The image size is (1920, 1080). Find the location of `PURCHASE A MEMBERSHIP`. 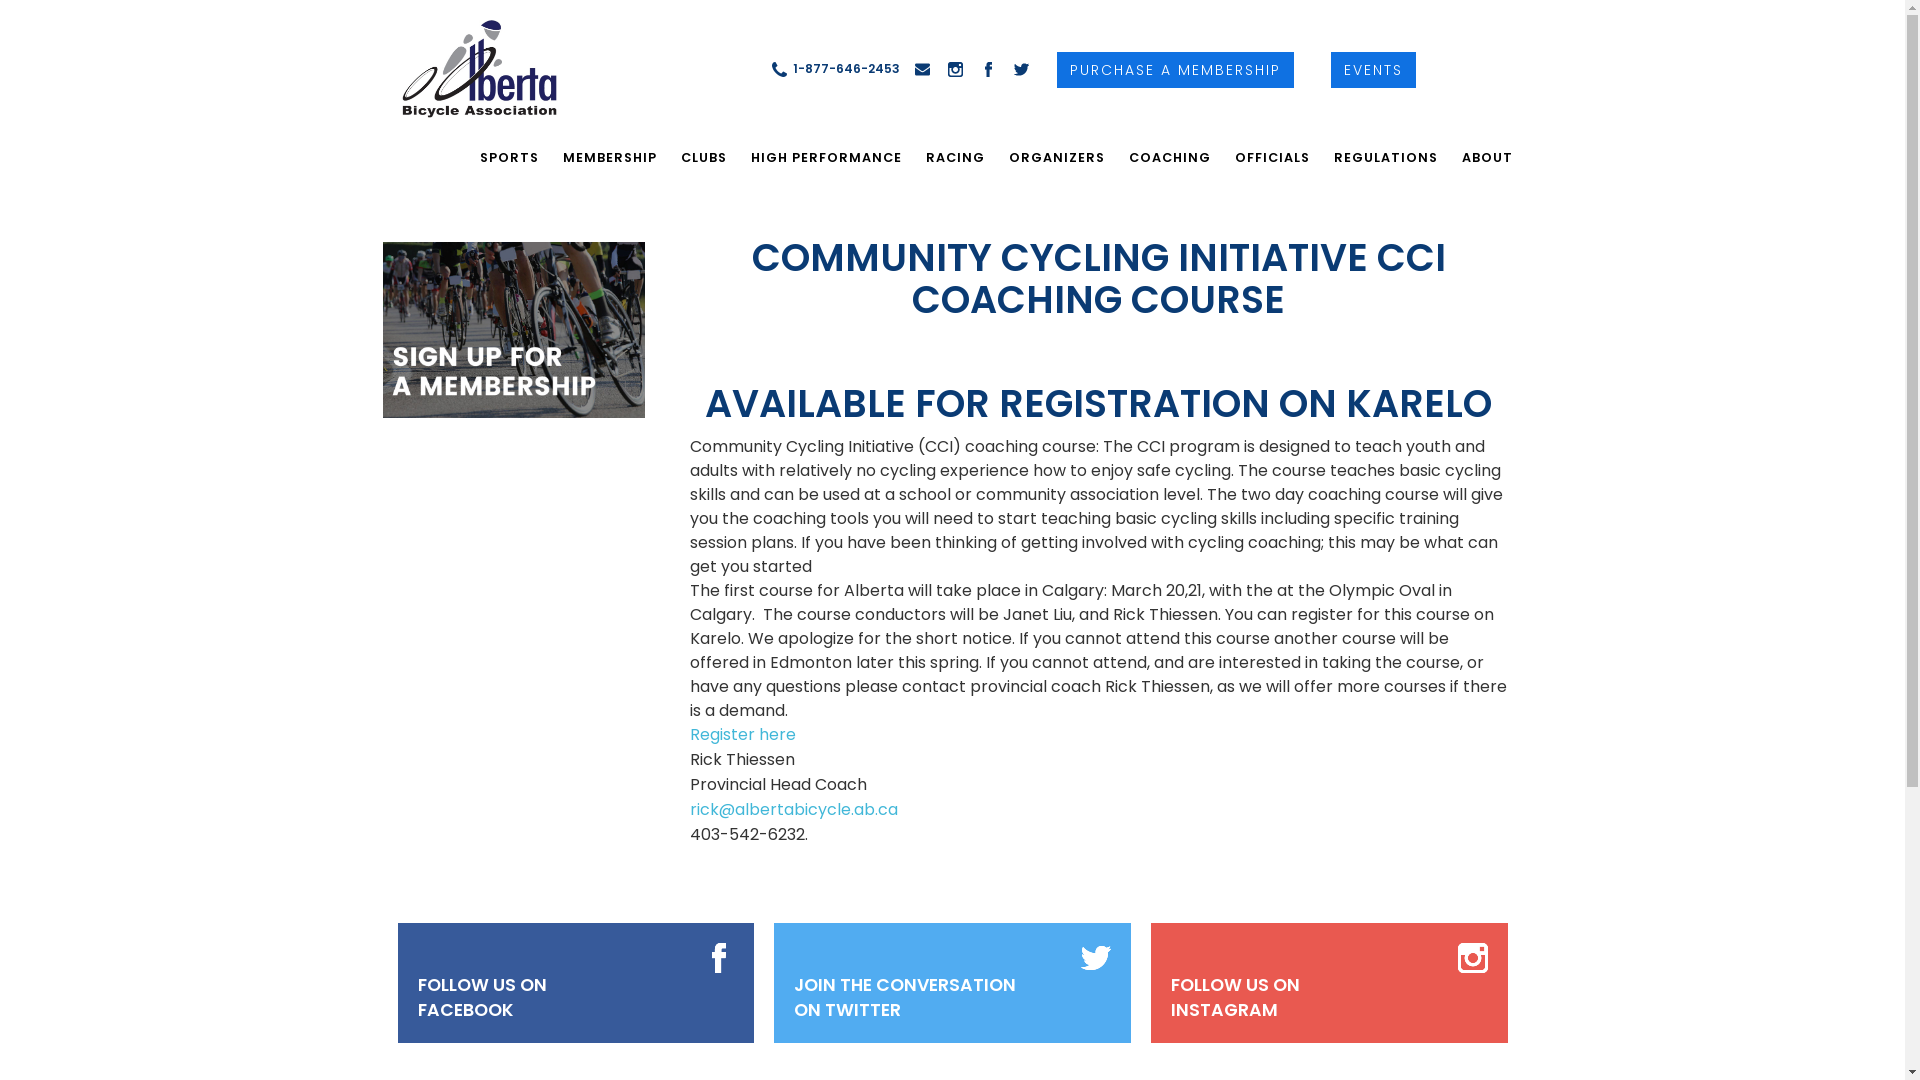

PURCHASE A MEMBERSHIP is located at coordinates (1176, 70).